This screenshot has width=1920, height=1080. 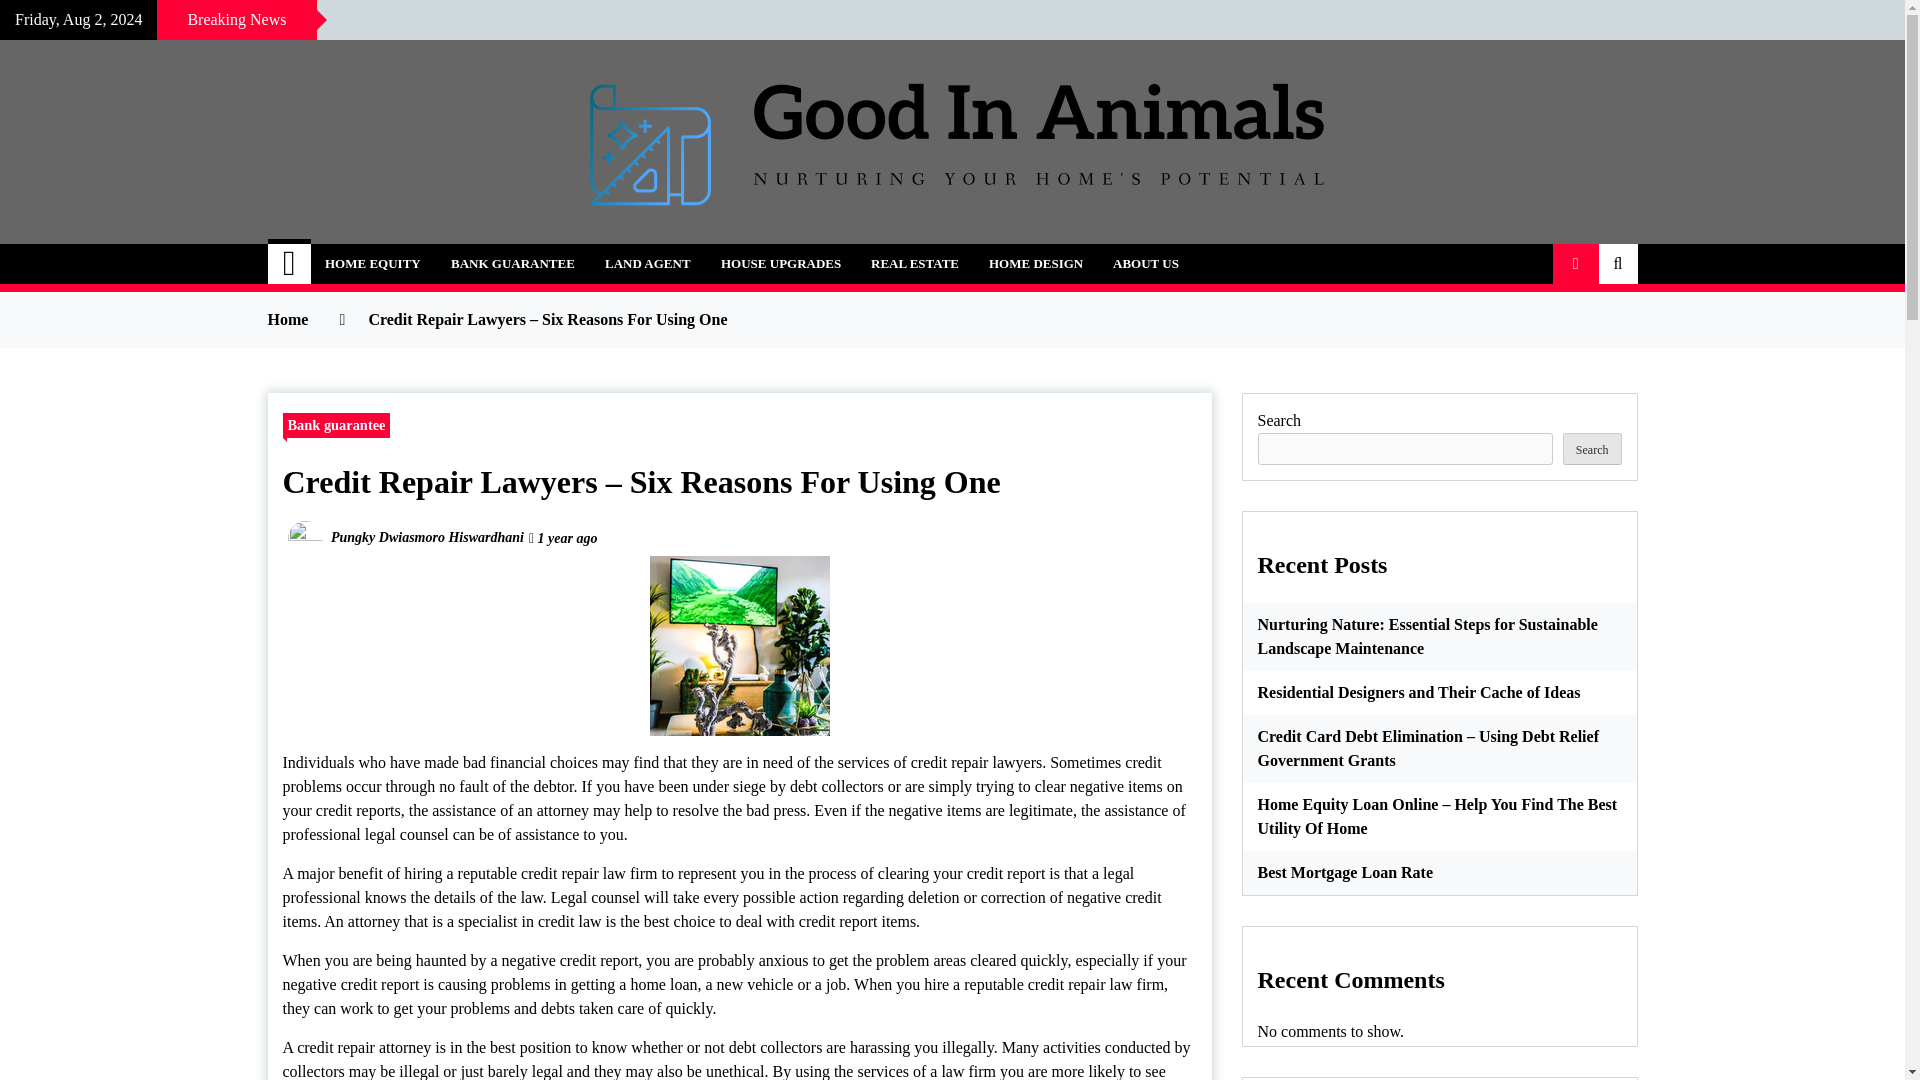 I want to click on Good In Animals, so click(x=434, y=252).